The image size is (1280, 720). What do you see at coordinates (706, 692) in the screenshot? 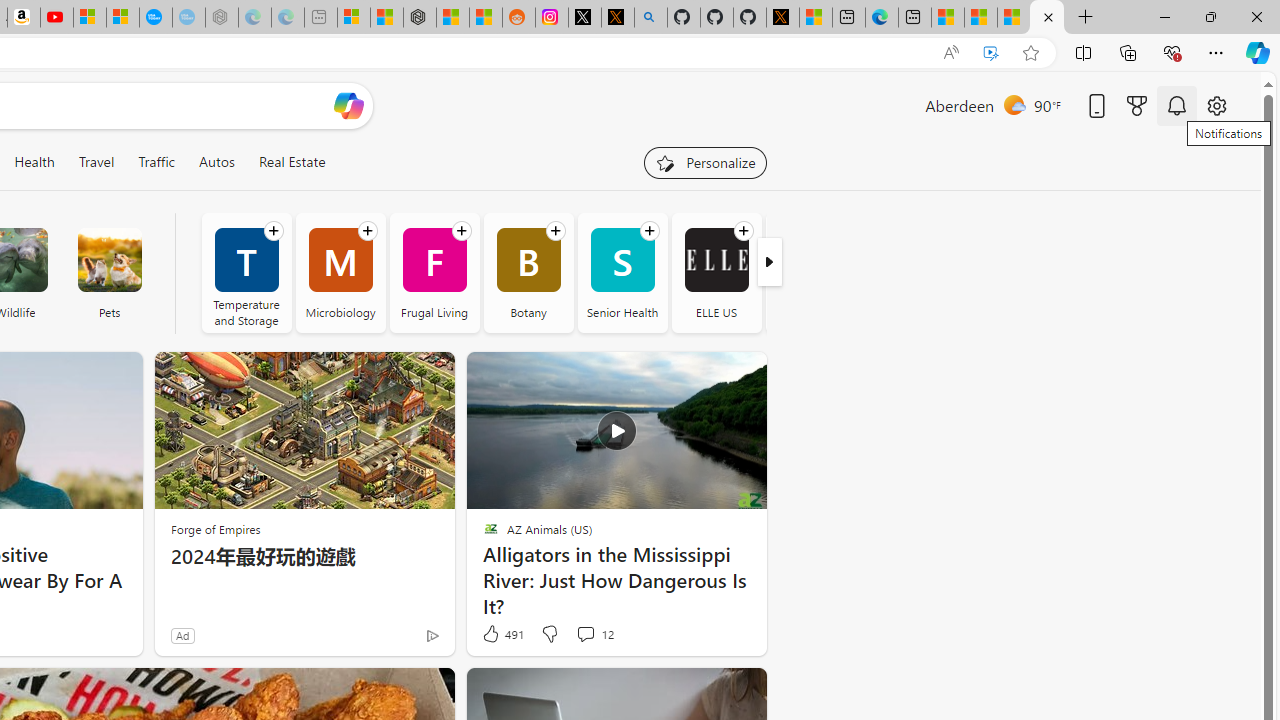
I see `Hide this story` at bounding box center [706, 692].